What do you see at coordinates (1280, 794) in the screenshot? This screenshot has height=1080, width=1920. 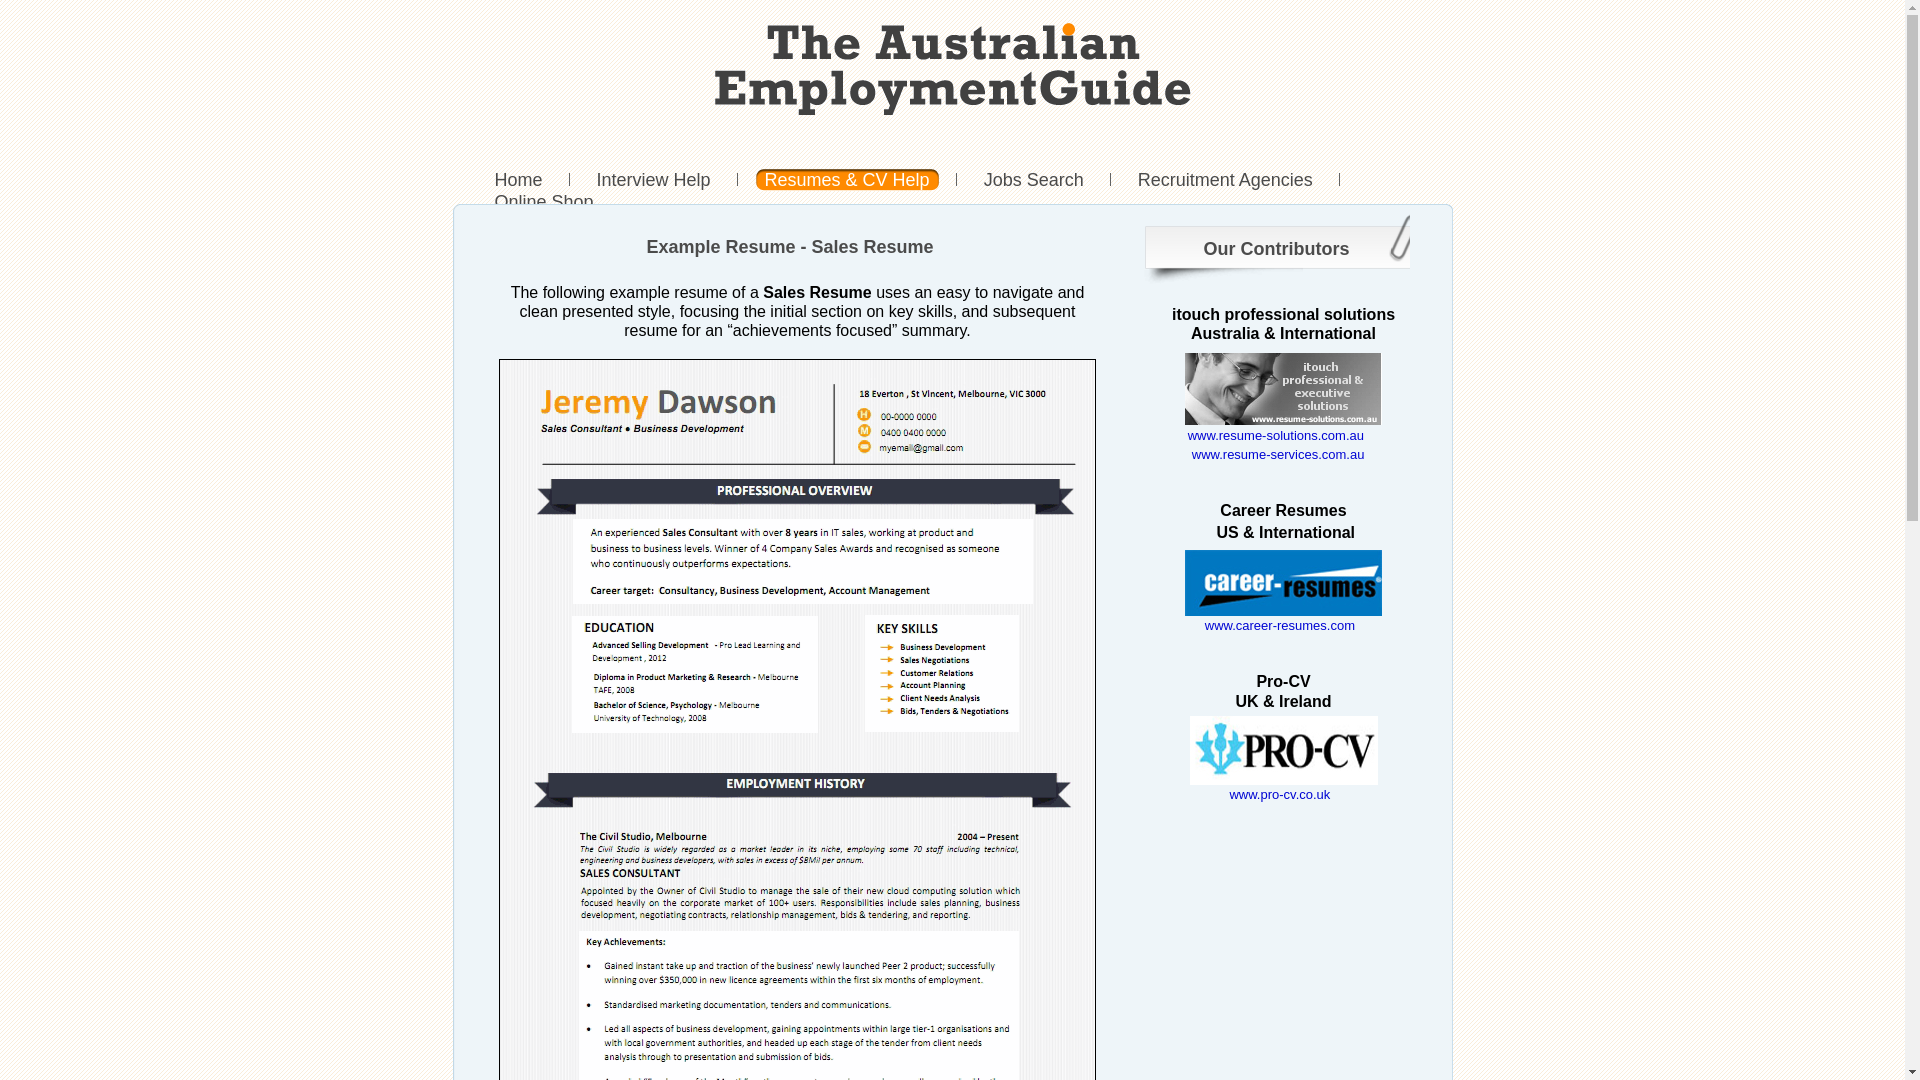 I see `www.pro-cv.co.uk` at bounding box center [1280, 794].